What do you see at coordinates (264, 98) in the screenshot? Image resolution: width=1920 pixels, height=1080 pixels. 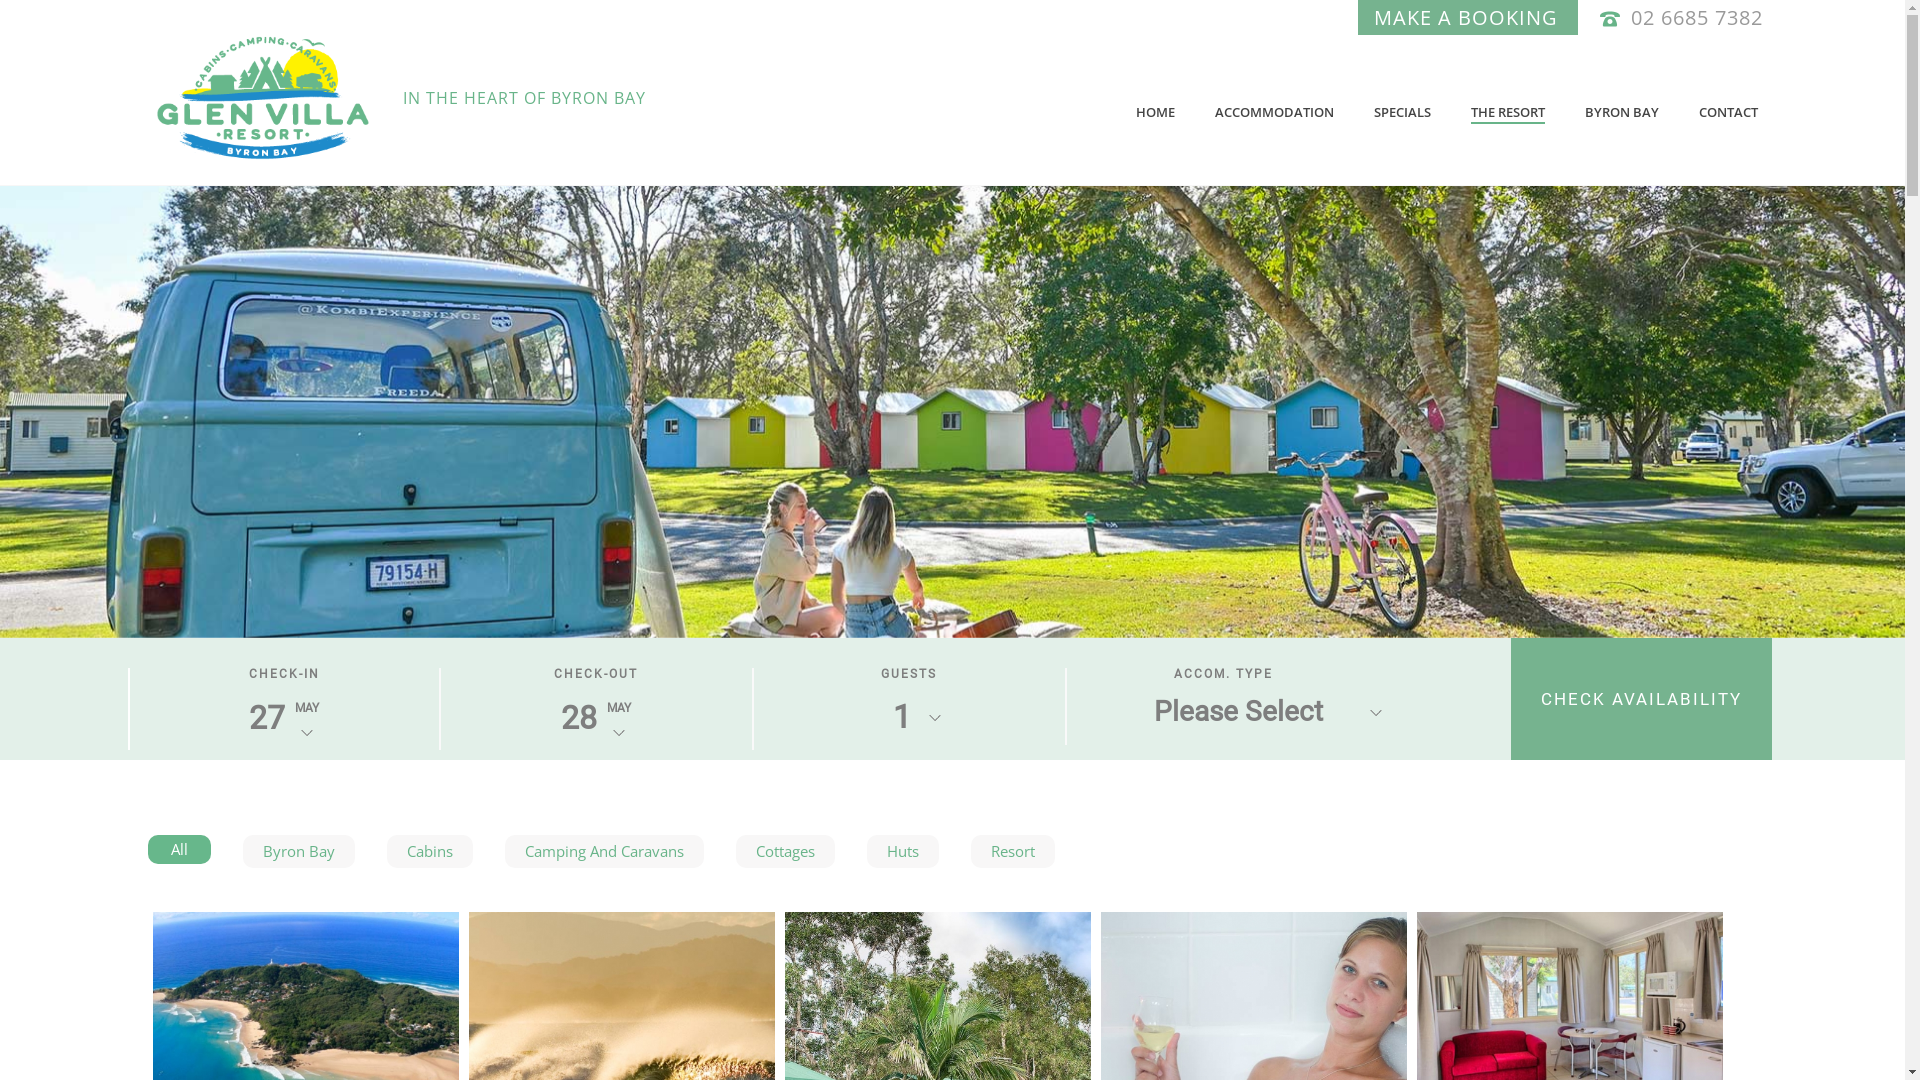 I see `Byron Bay Camping, Caravan, Cabins Holiday Park` at bounding box center [264, 98].